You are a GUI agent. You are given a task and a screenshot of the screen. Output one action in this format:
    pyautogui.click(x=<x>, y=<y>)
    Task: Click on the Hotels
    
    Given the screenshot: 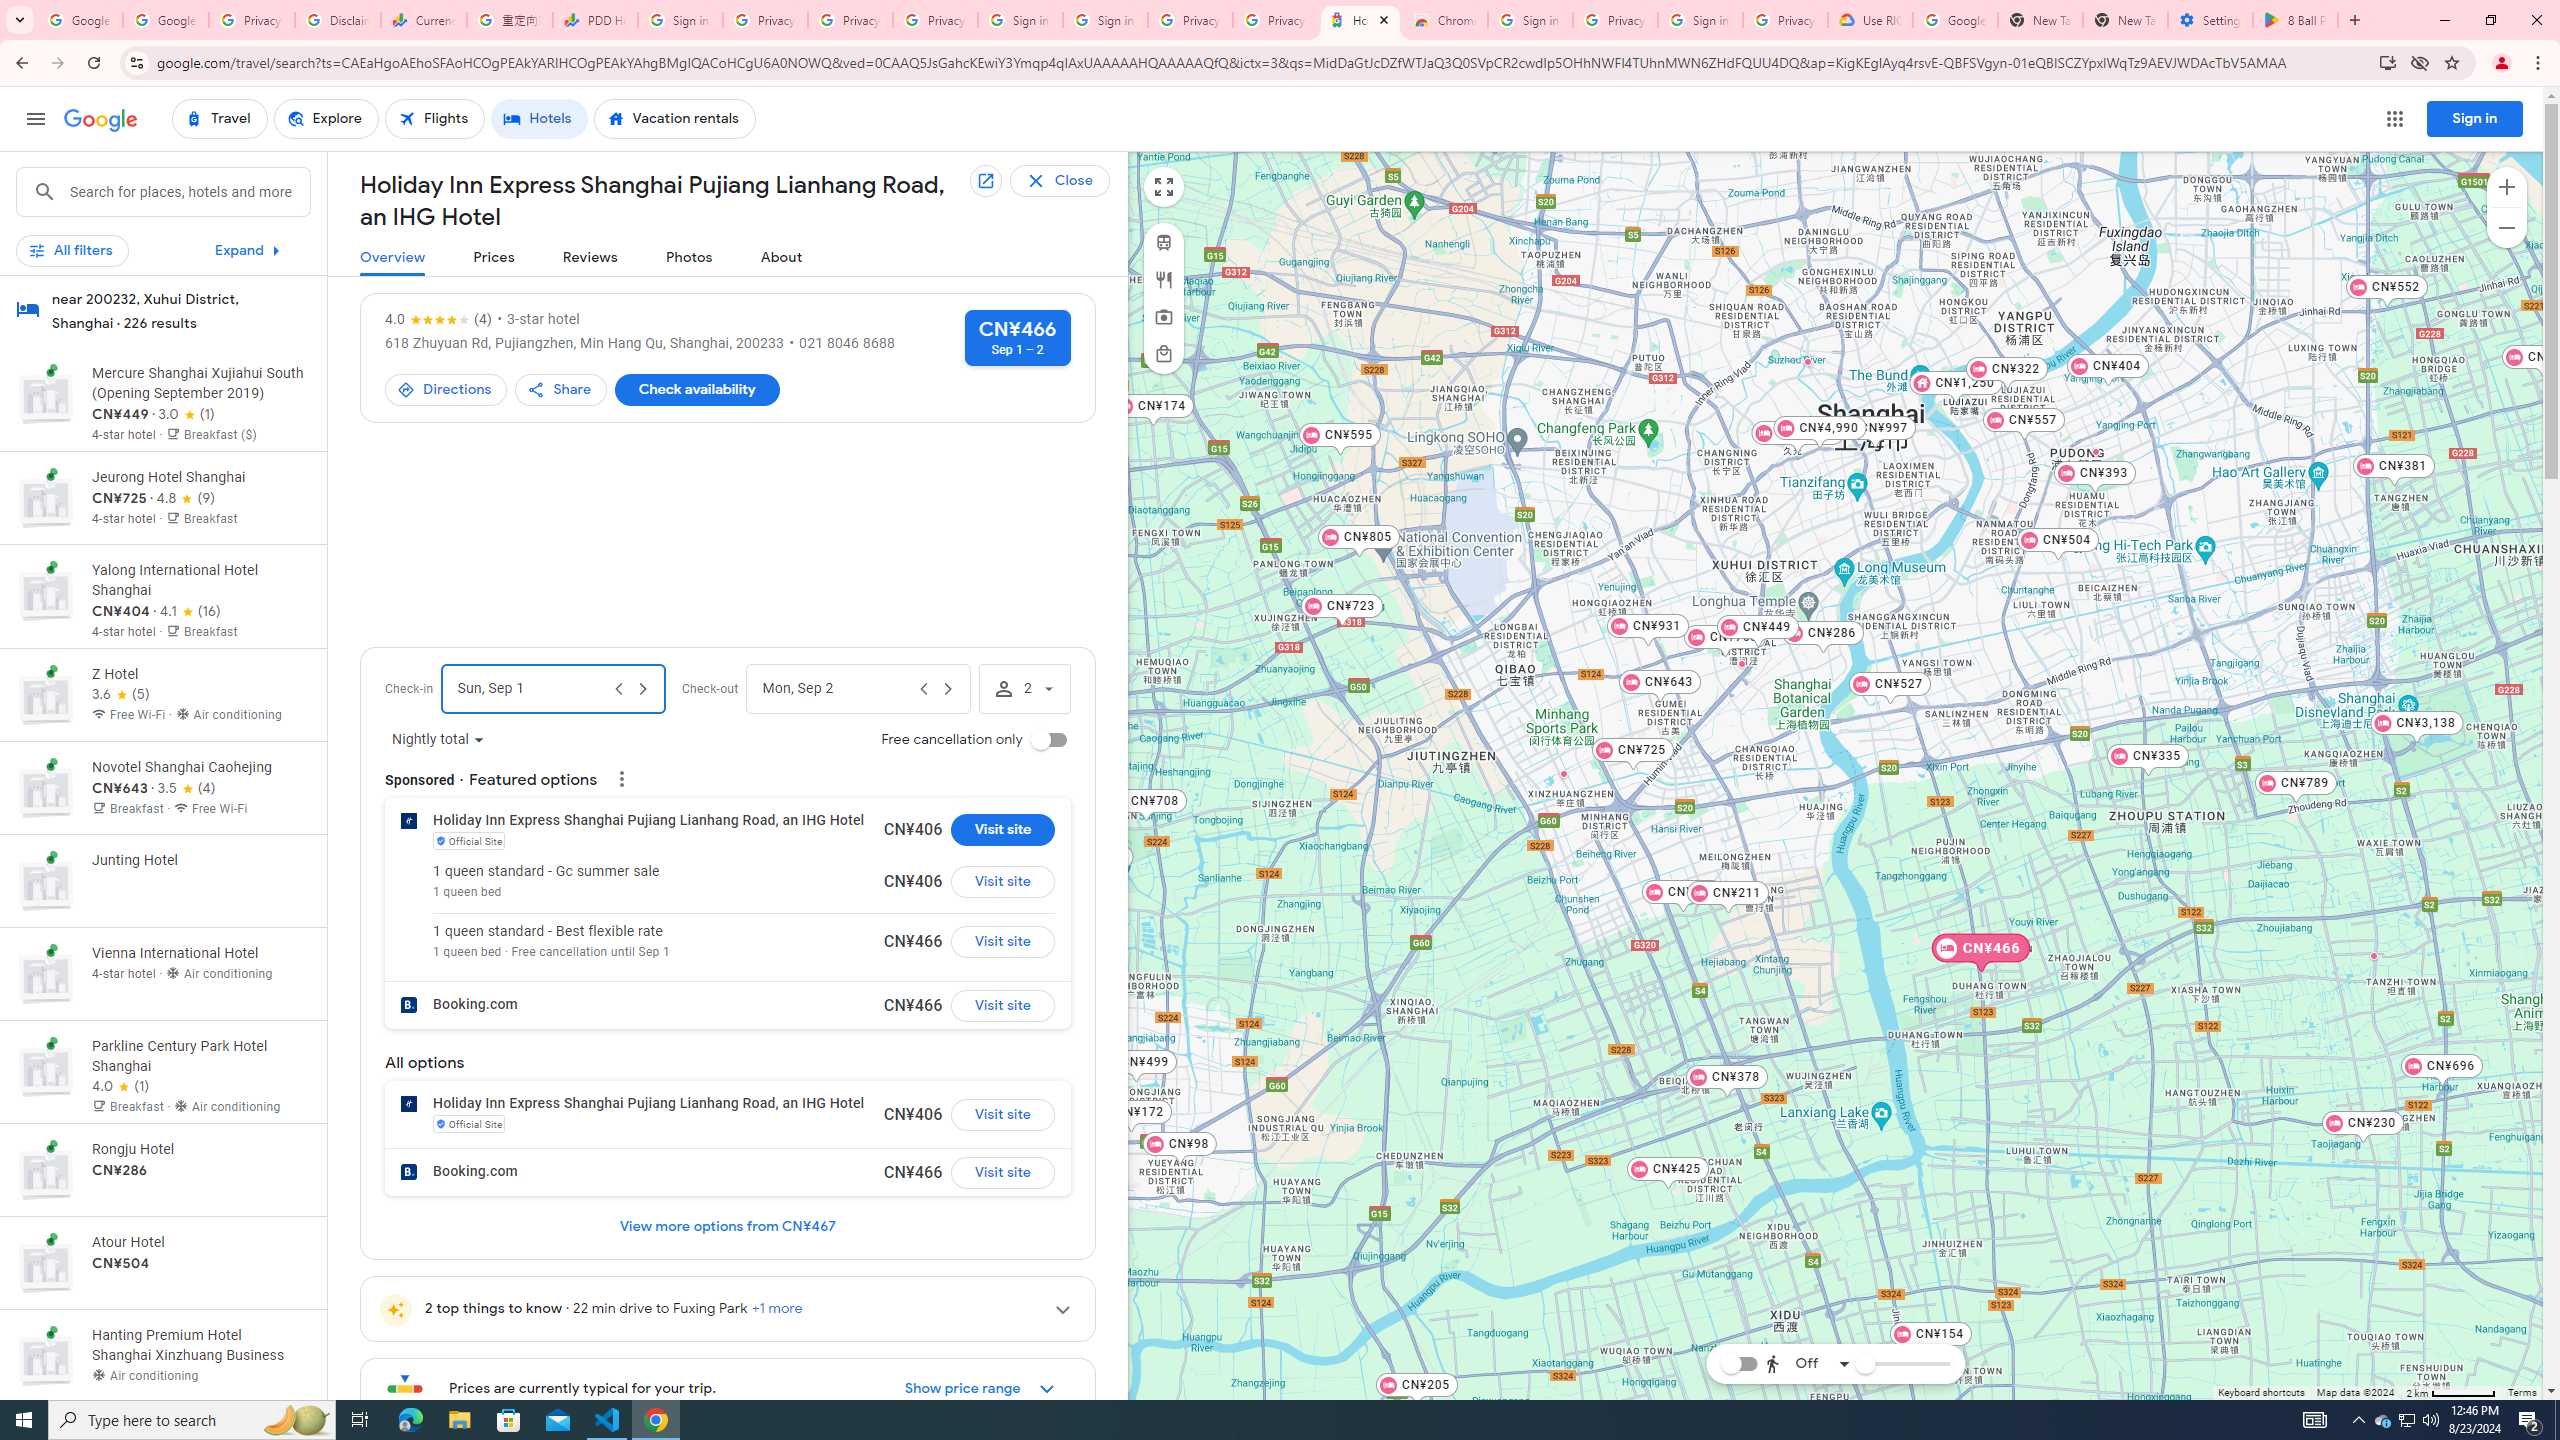 What is the action you would take?
    pyautogui.click(x=540, y=119)
    